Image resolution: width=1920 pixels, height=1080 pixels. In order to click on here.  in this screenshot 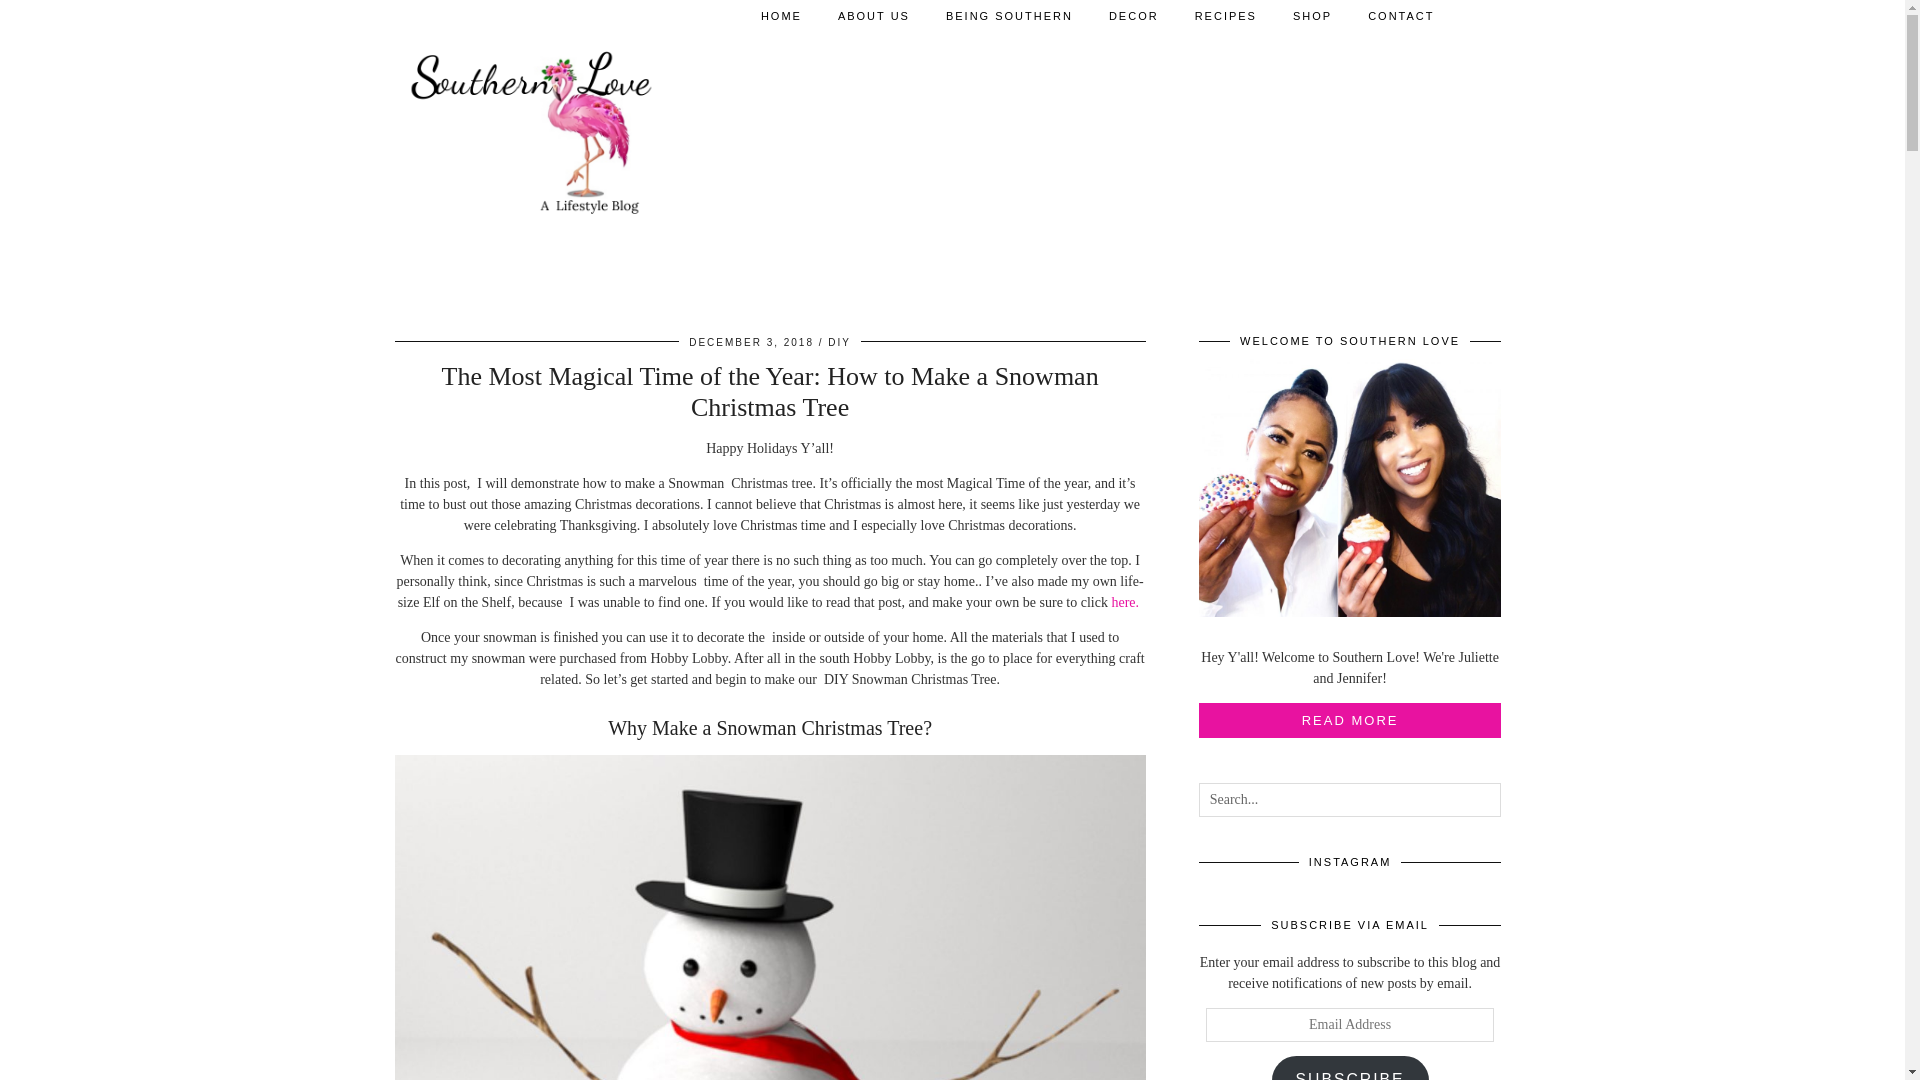, I will do `click(1126, 602)`.